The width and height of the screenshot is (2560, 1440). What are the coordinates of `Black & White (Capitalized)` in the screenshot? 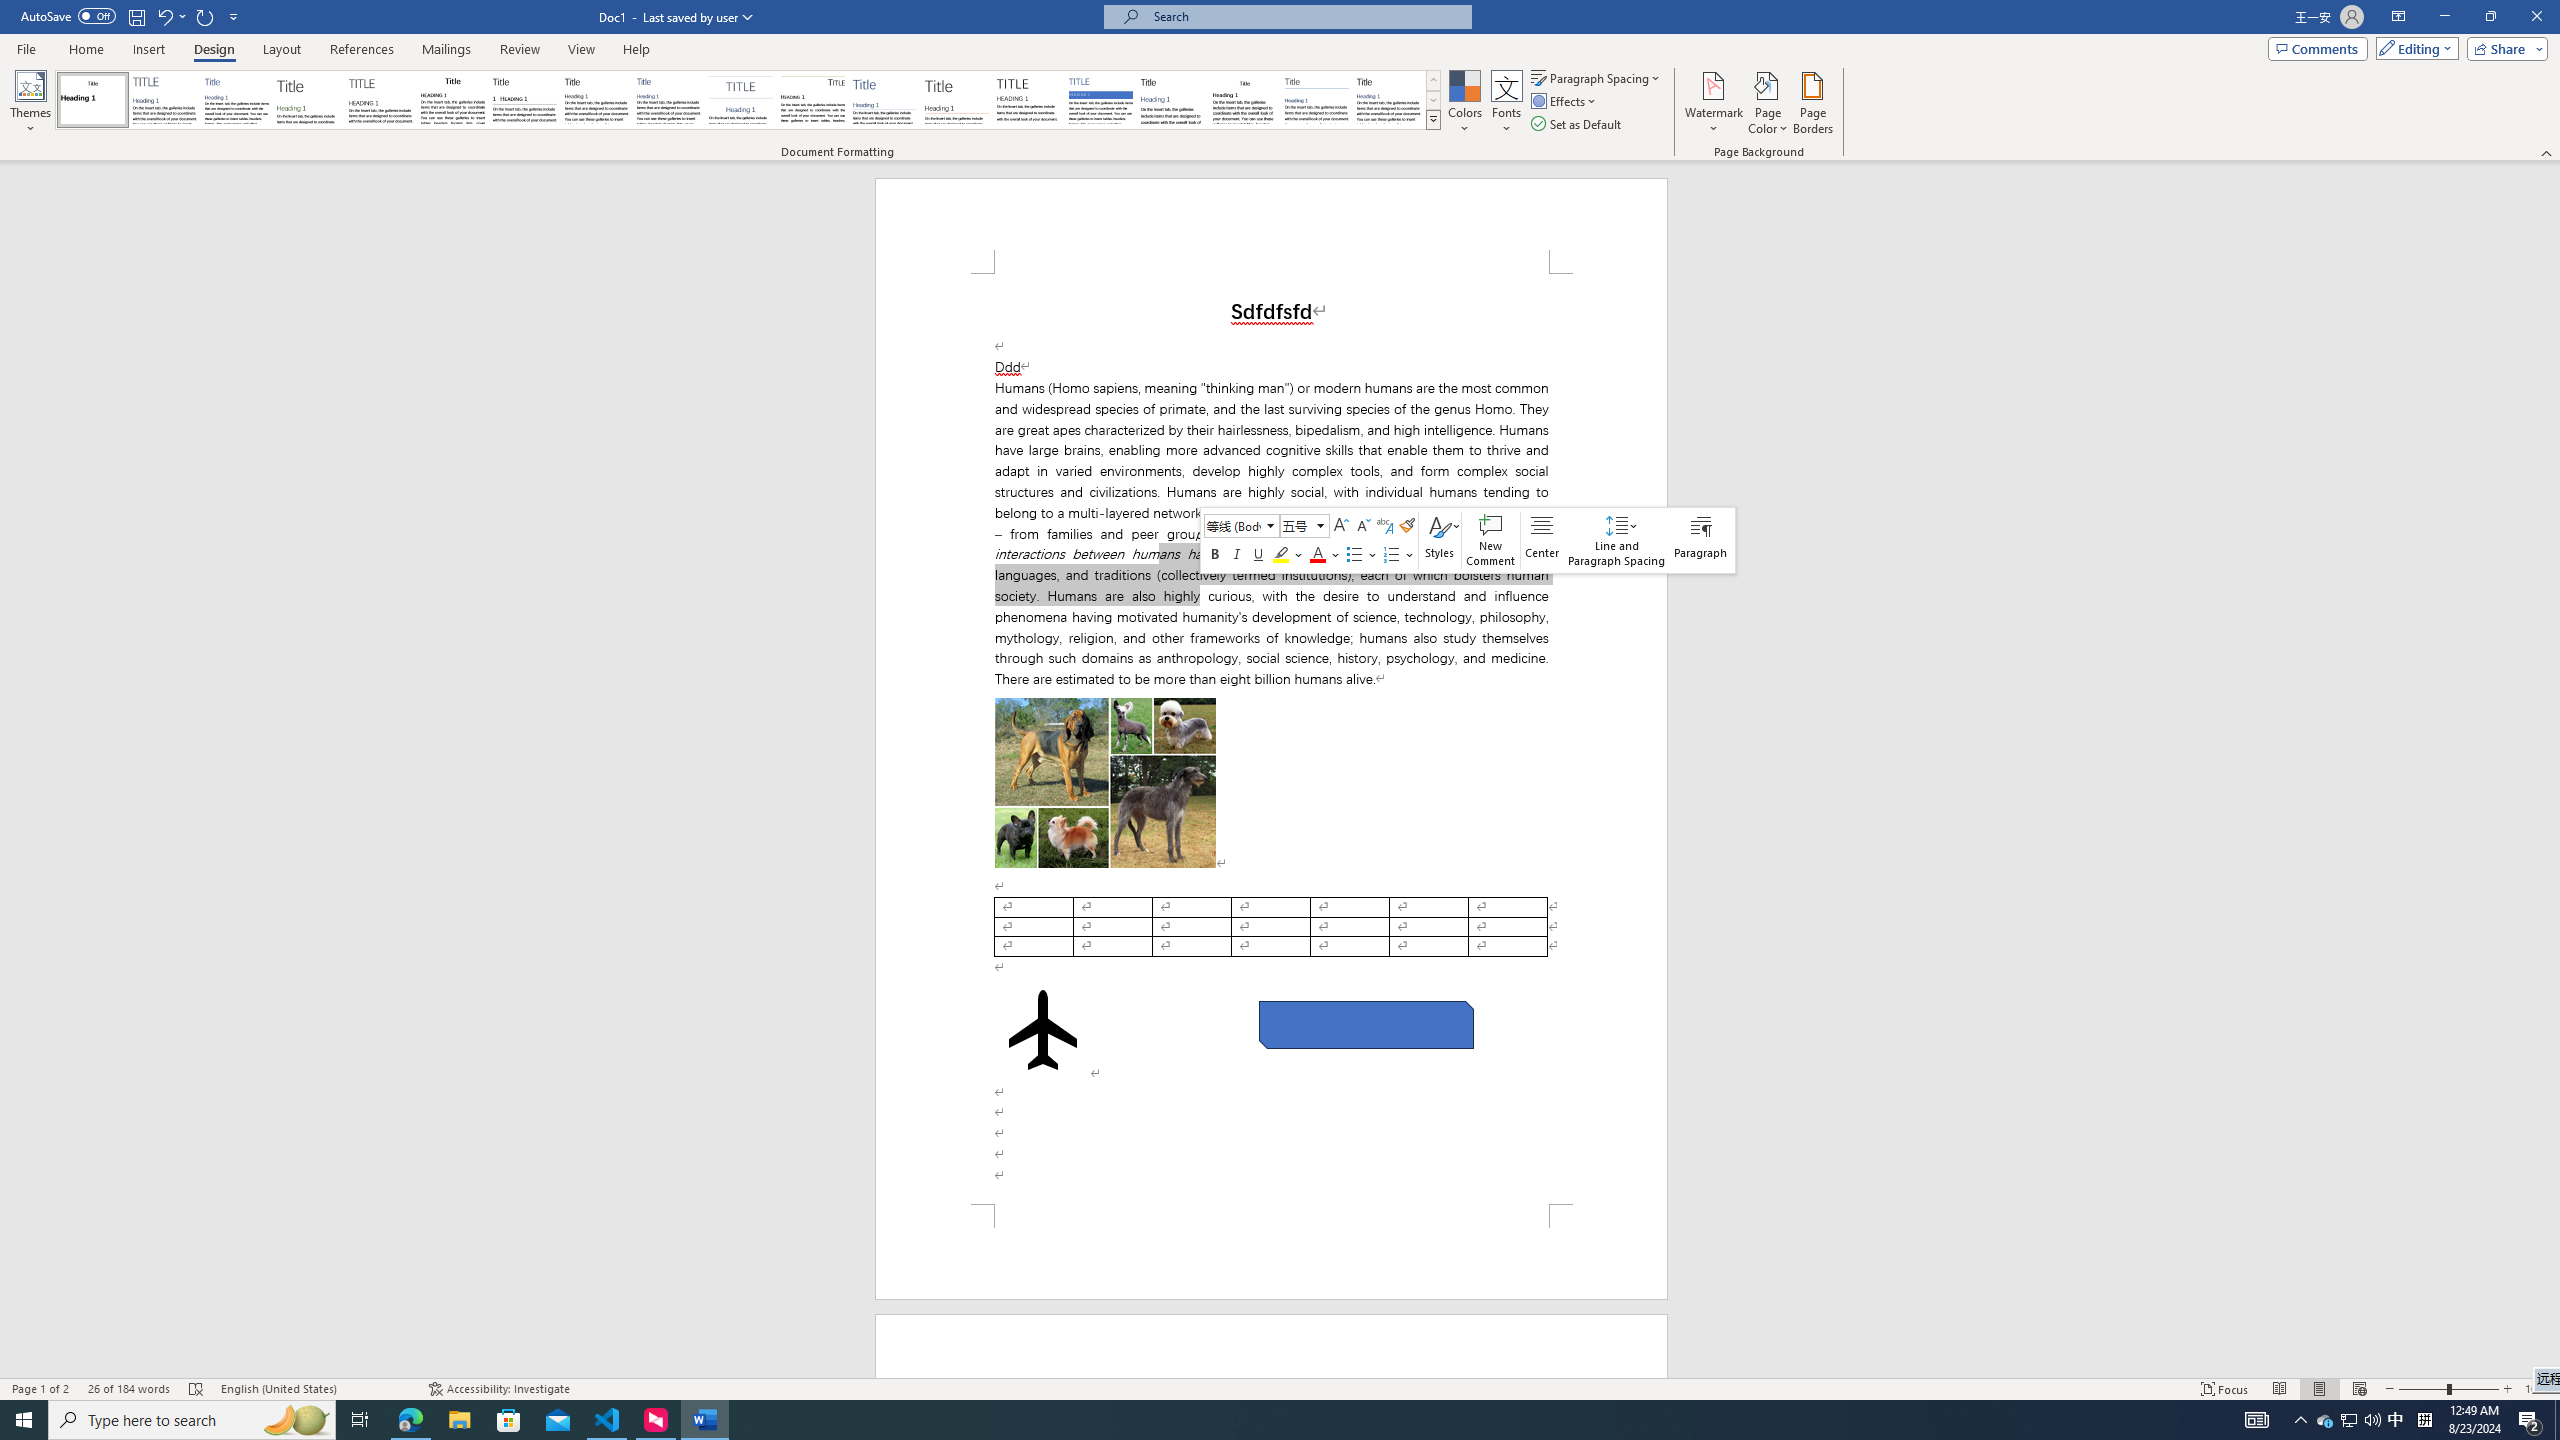 It's located at (381, 100).